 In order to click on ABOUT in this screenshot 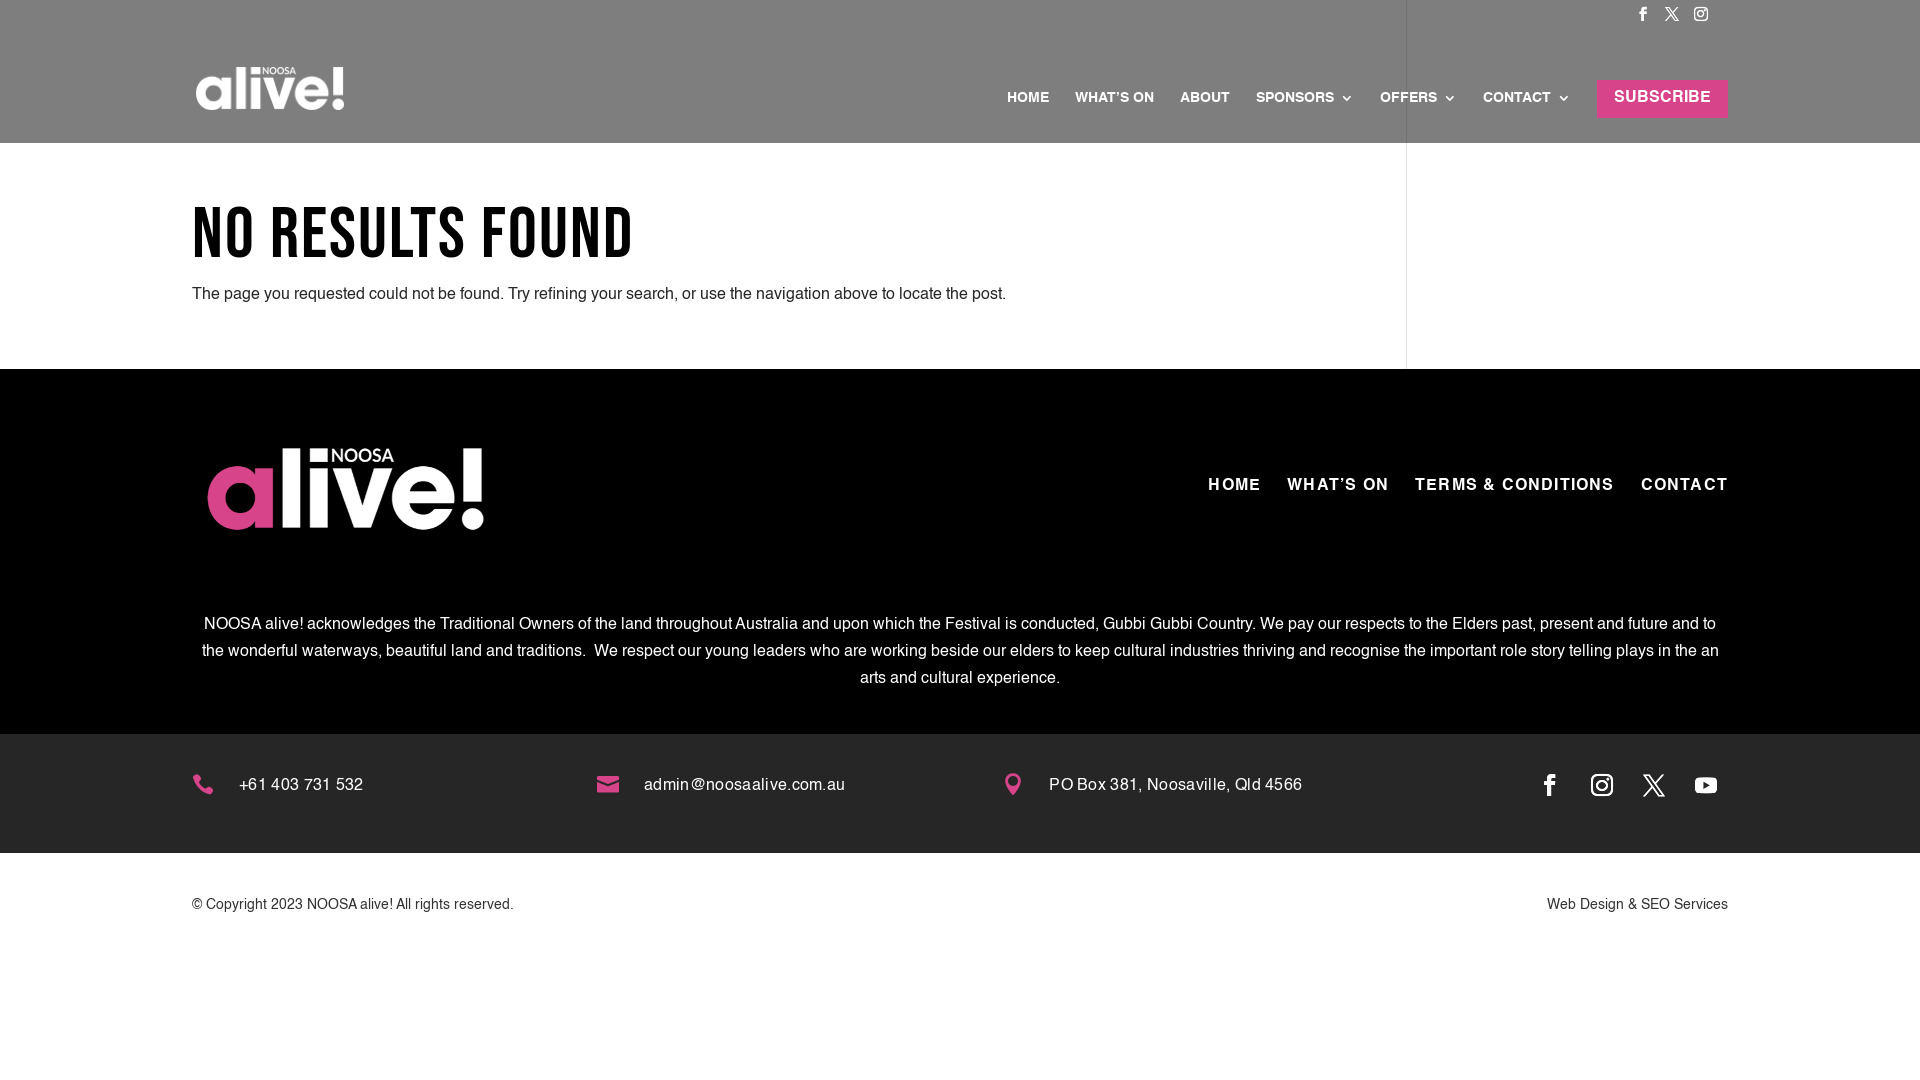, I will do `click(1205, 110)`.